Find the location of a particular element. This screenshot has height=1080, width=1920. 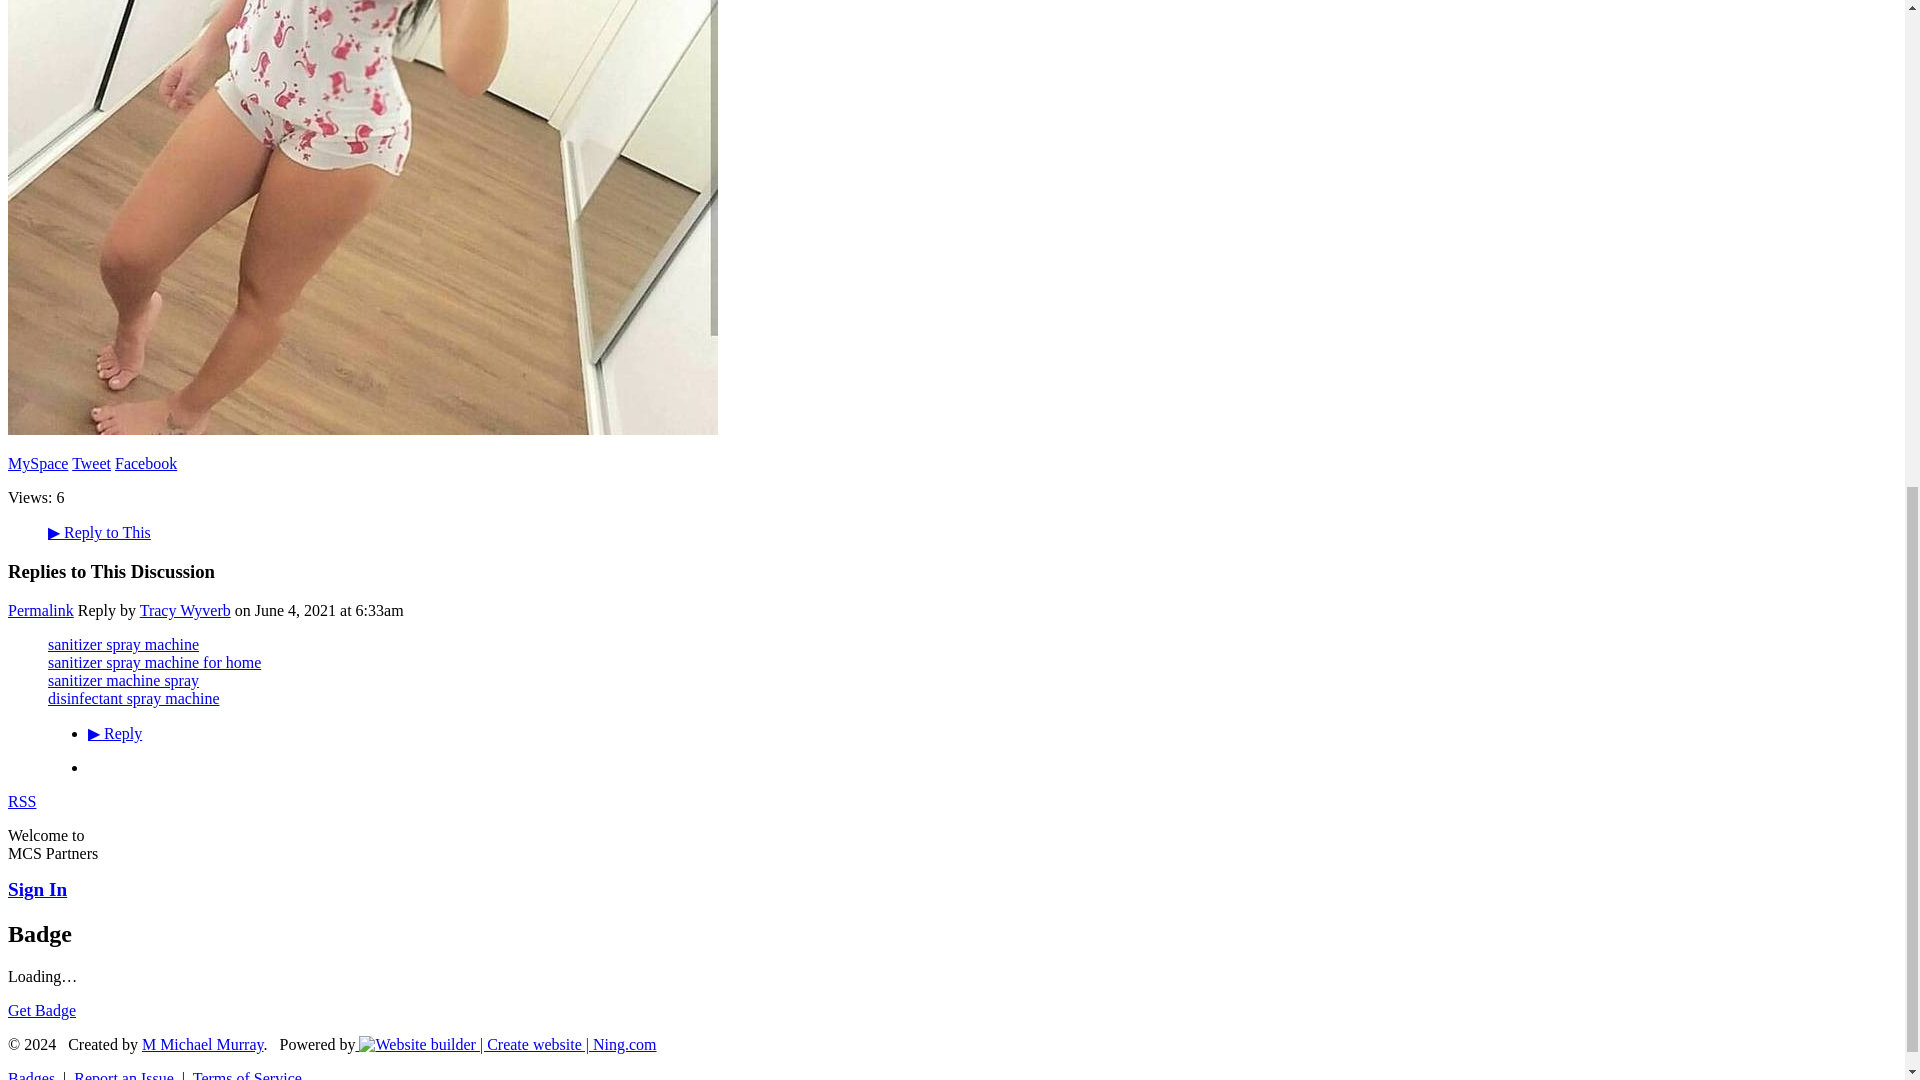

Tracy Wyverb is located at coordinates (185, 610).